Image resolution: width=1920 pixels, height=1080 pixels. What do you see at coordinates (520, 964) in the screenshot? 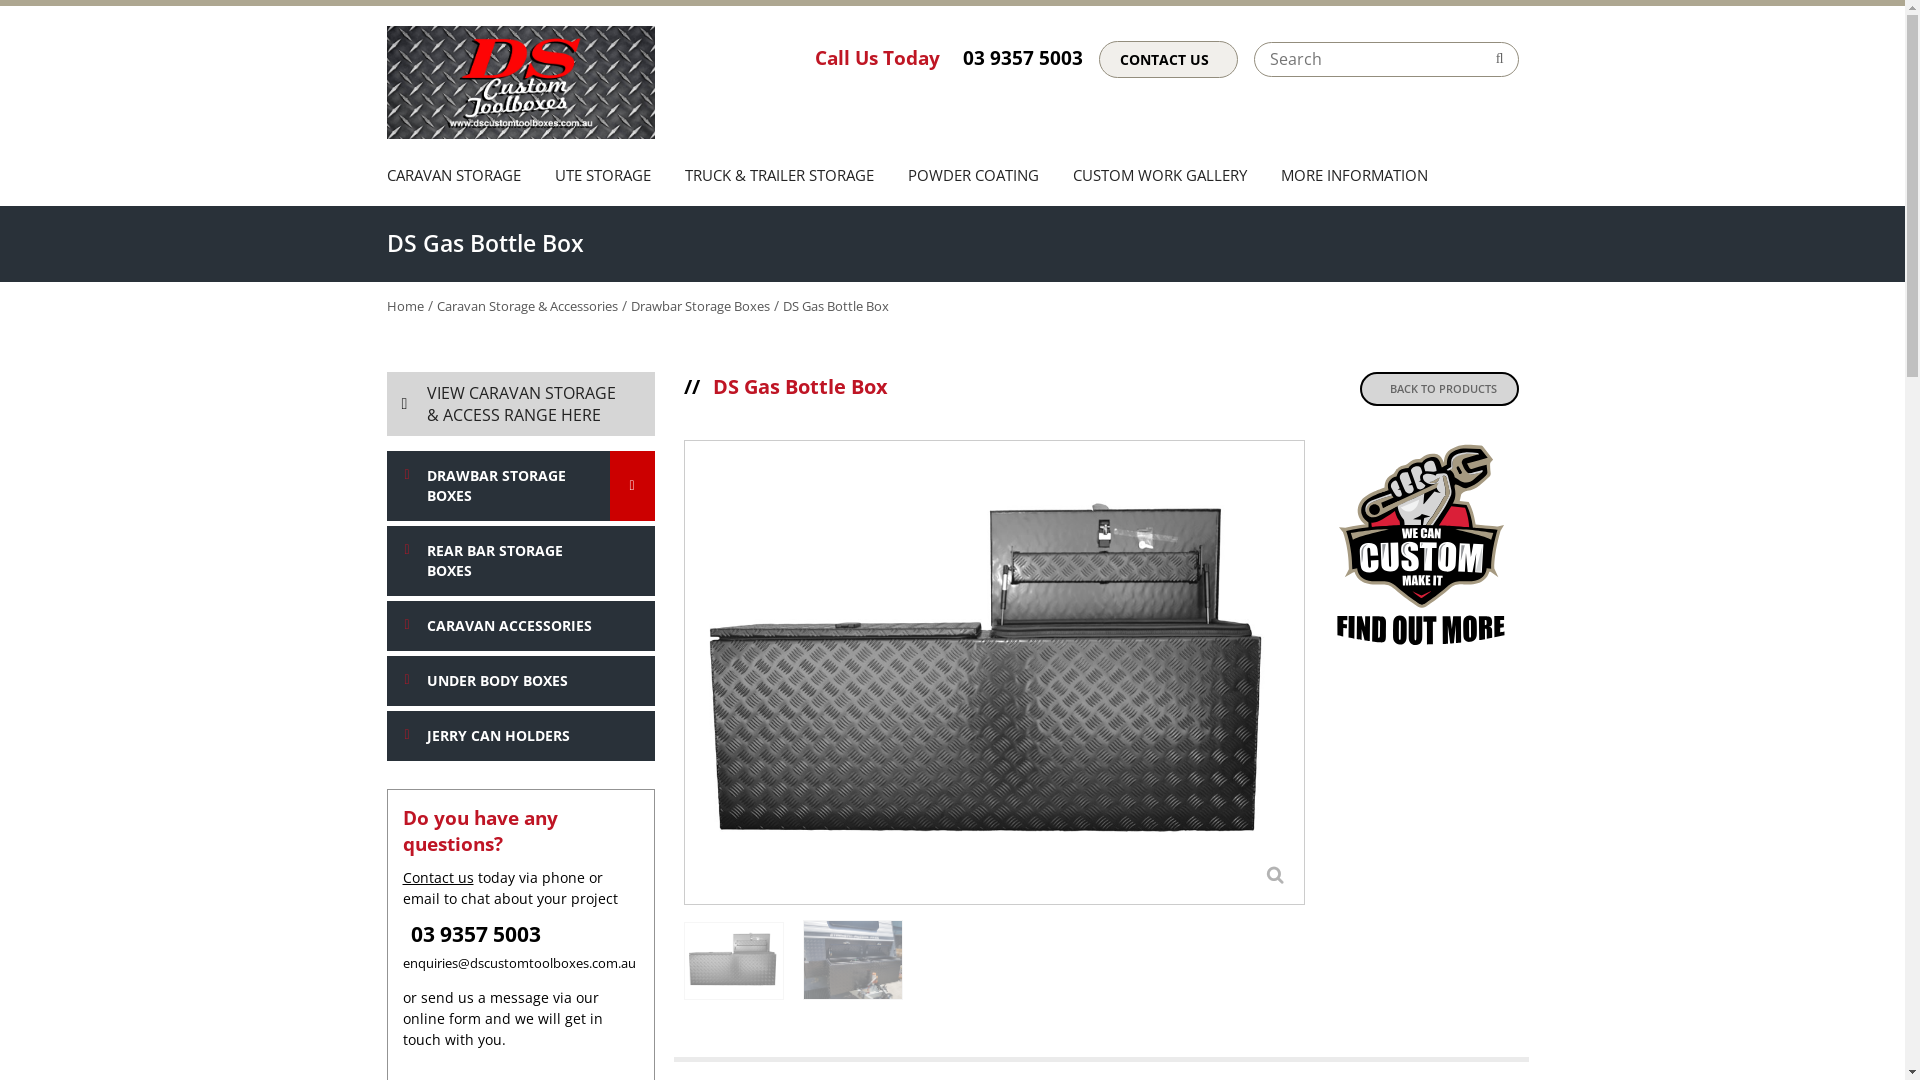
I see `enquiries@dscustomtoolboxes.com.au` at bounding box center [520, 964].